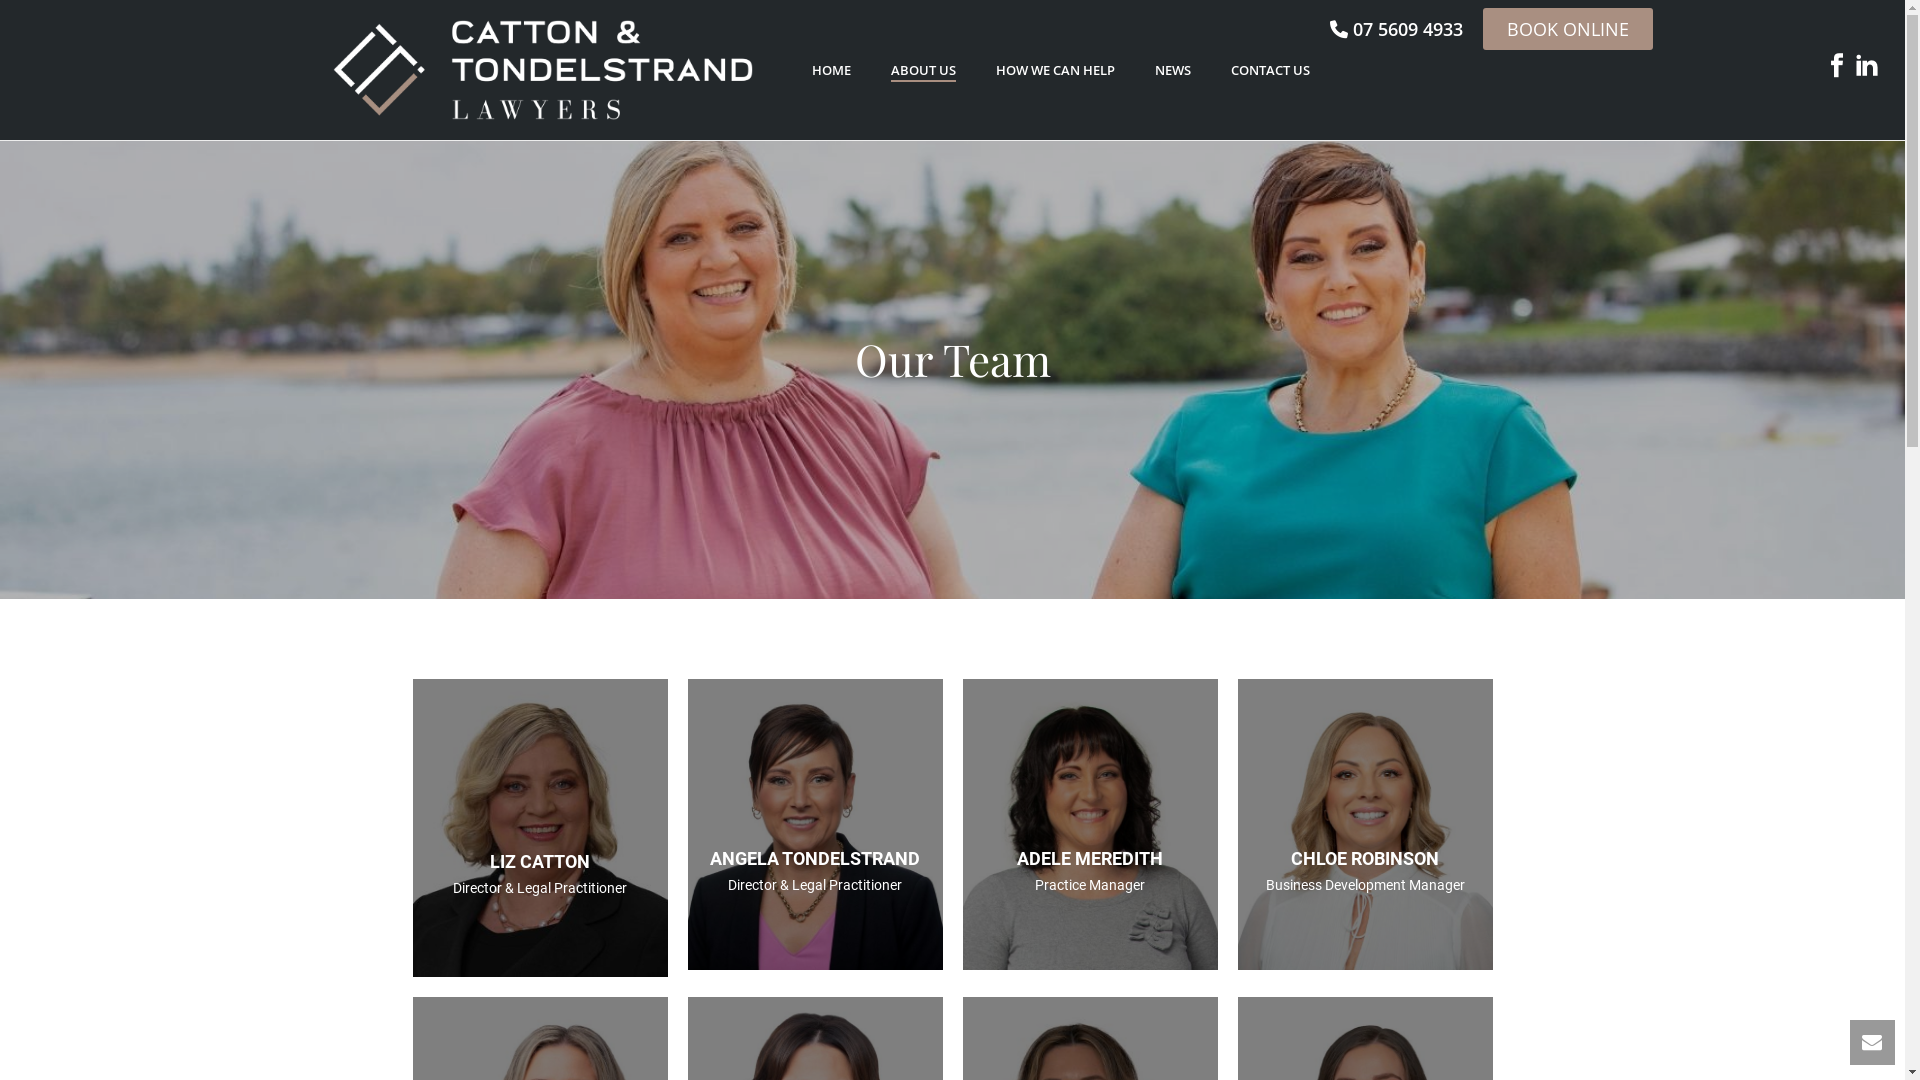 The image size is (1920, 1080). I want to click on LIZ CATTON, so click(540, 862).